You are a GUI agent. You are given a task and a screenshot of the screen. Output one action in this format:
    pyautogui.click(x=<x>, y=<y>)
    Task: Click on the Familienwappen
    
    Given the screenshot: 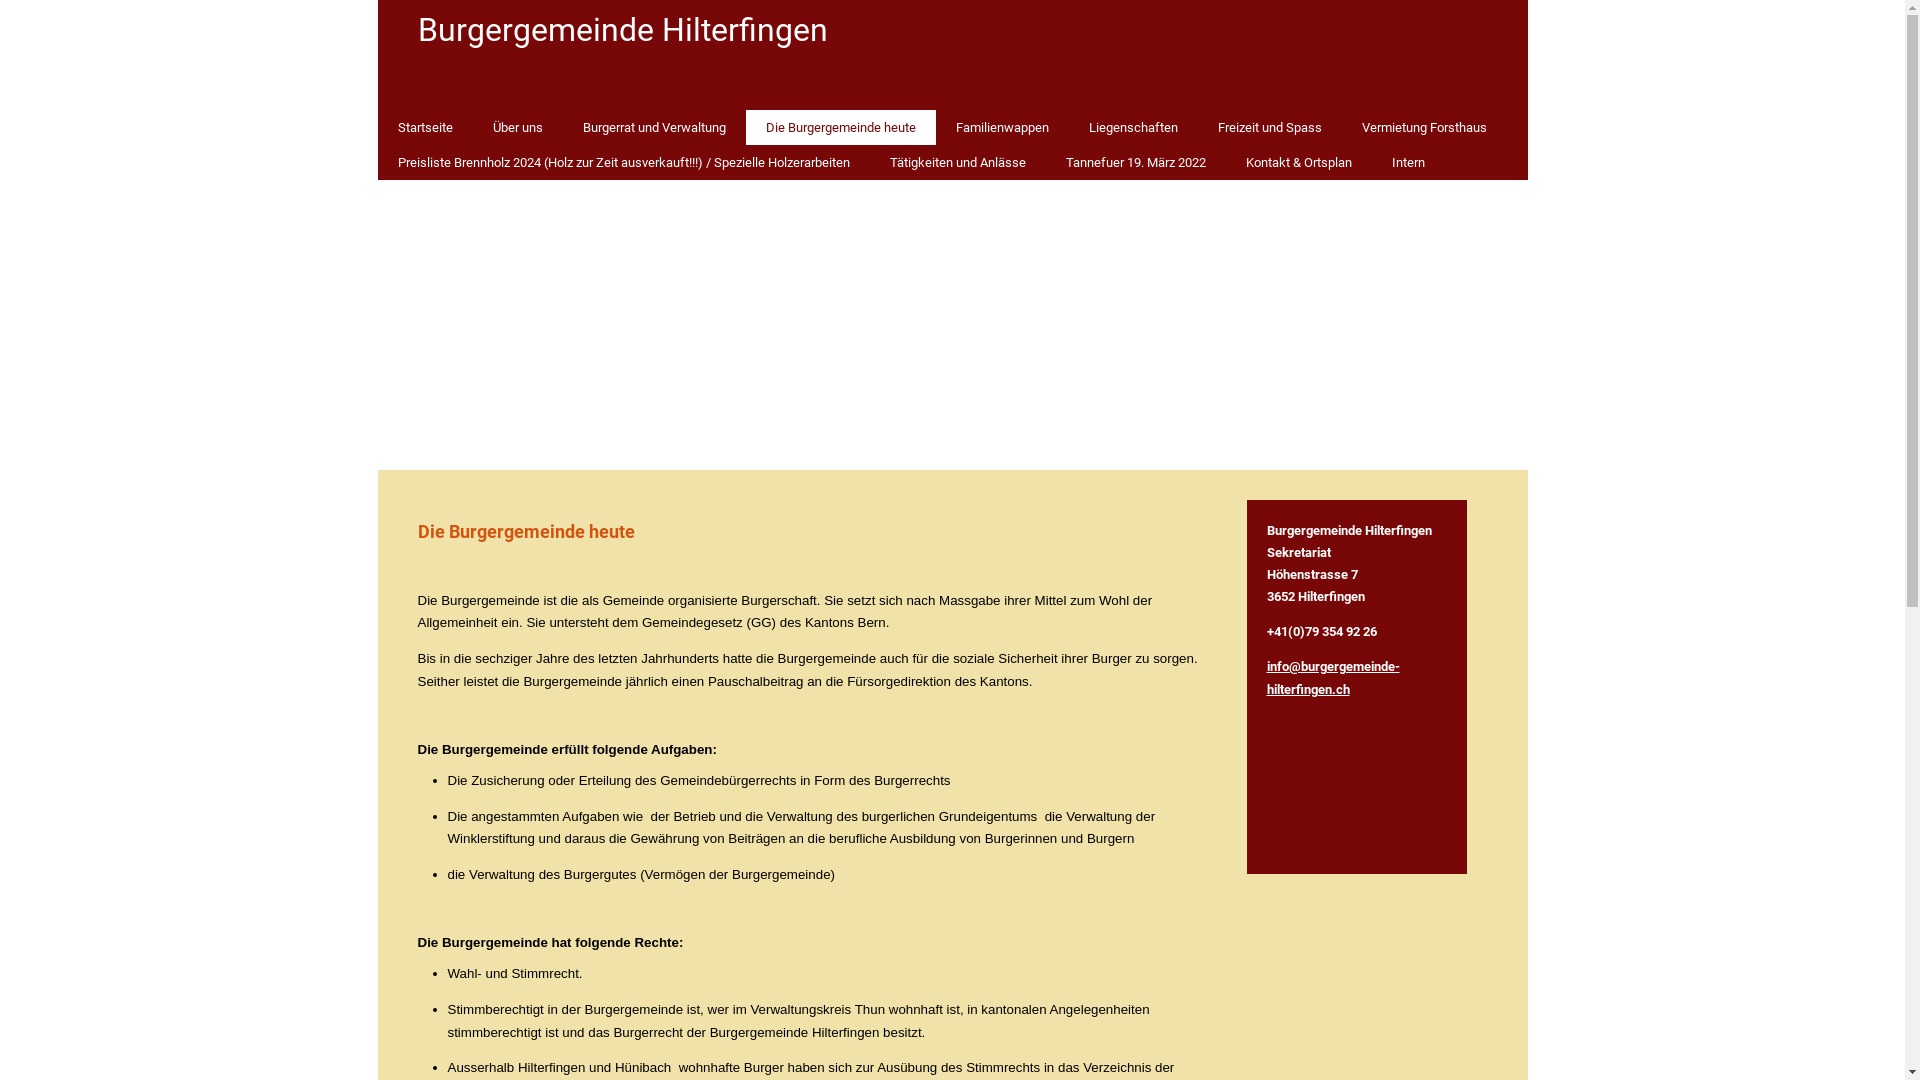 What is the action you would take?
    pyautogui.click(x=1002, y=128)
    